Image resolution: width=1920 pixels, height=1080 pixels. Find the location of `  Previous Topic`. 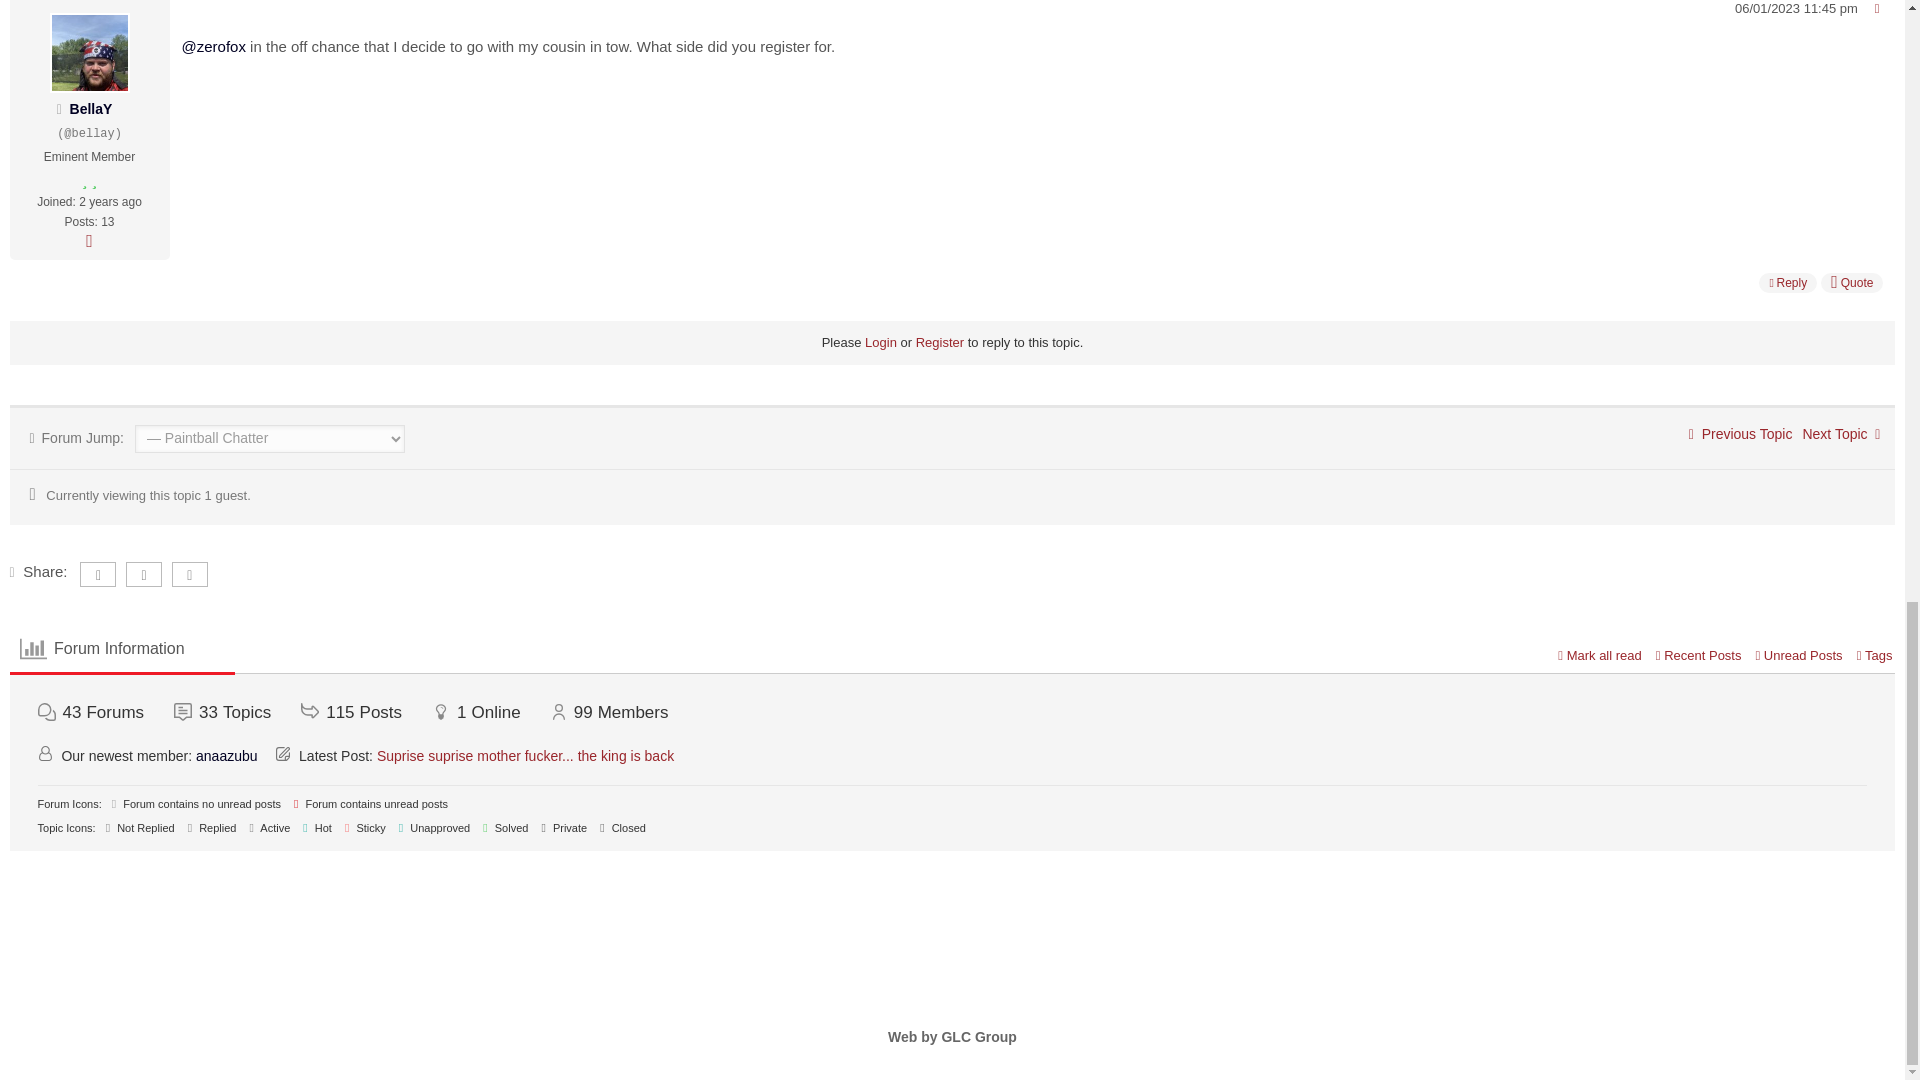

  Previous Topic is located at coordinates (1741, 433).